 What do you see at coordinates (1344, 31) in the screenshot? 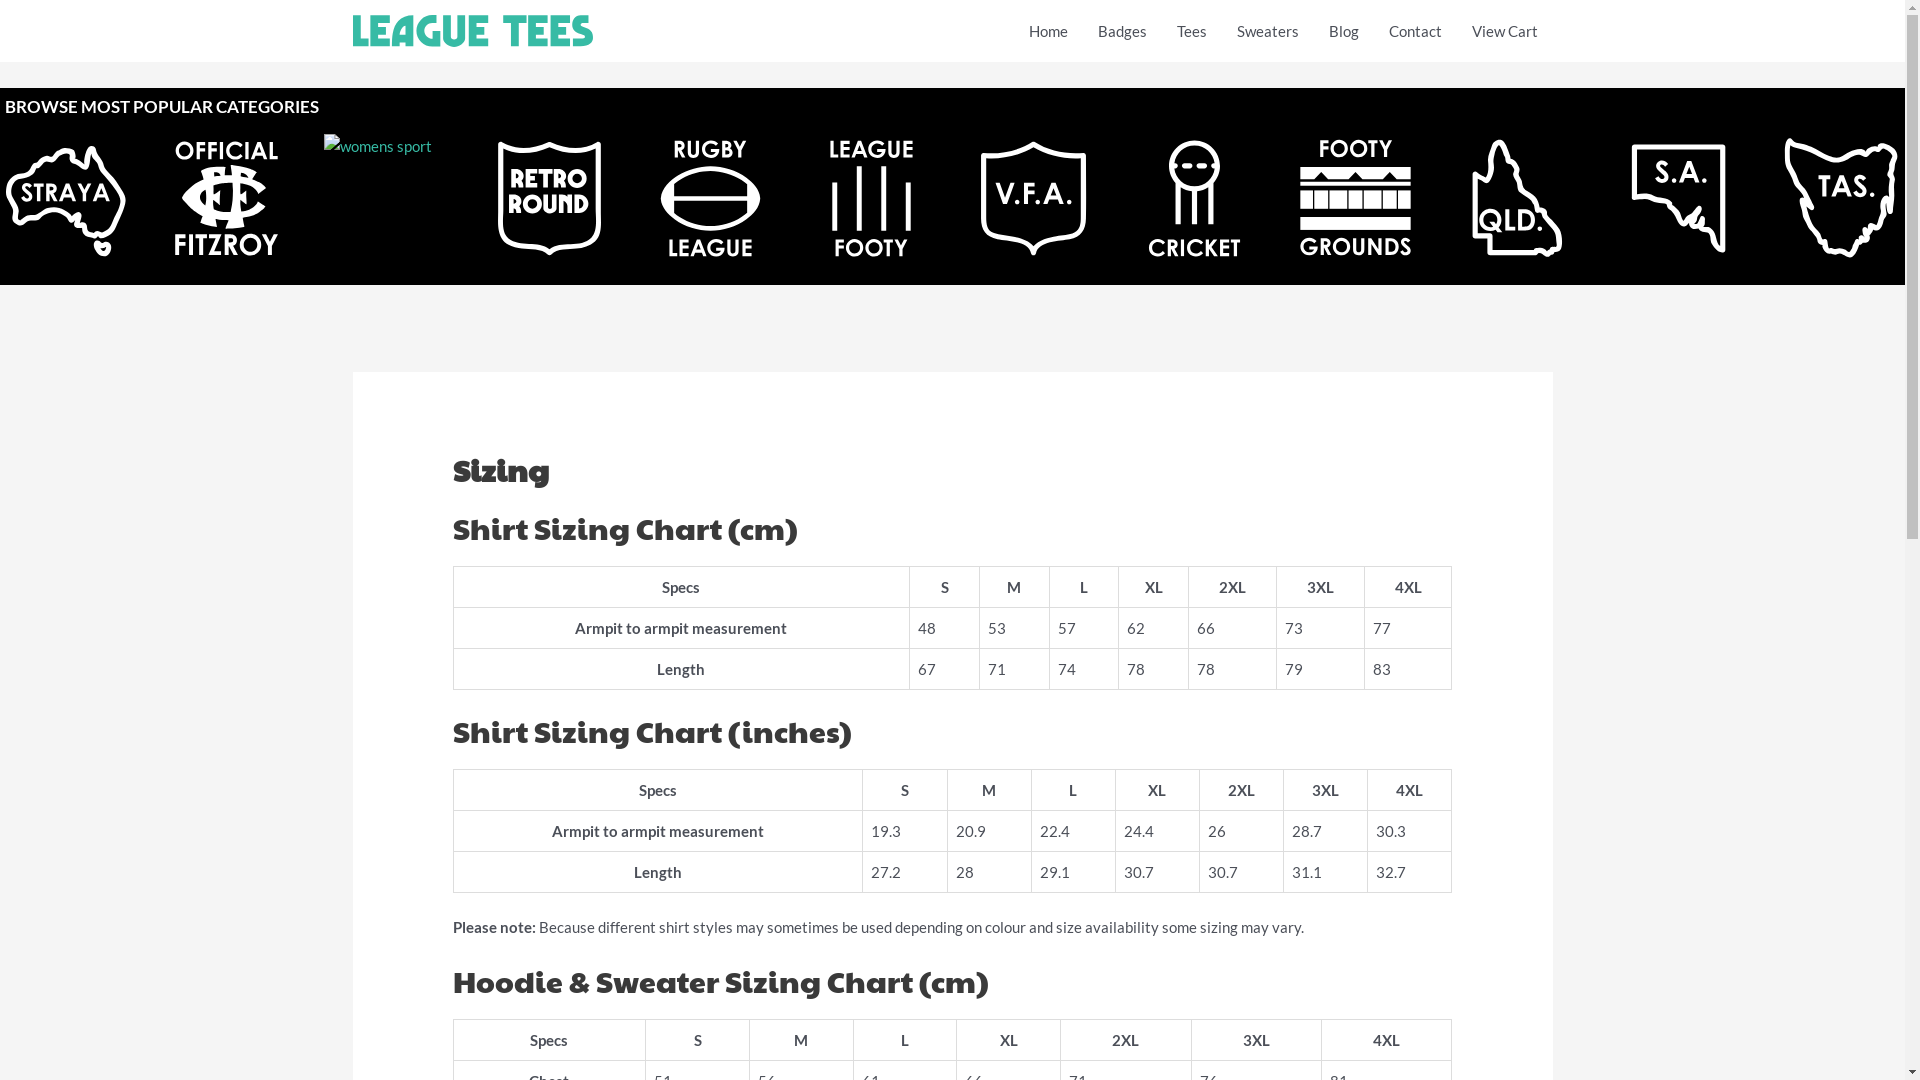
I see `Blog` at bounding box center [1344, 31].